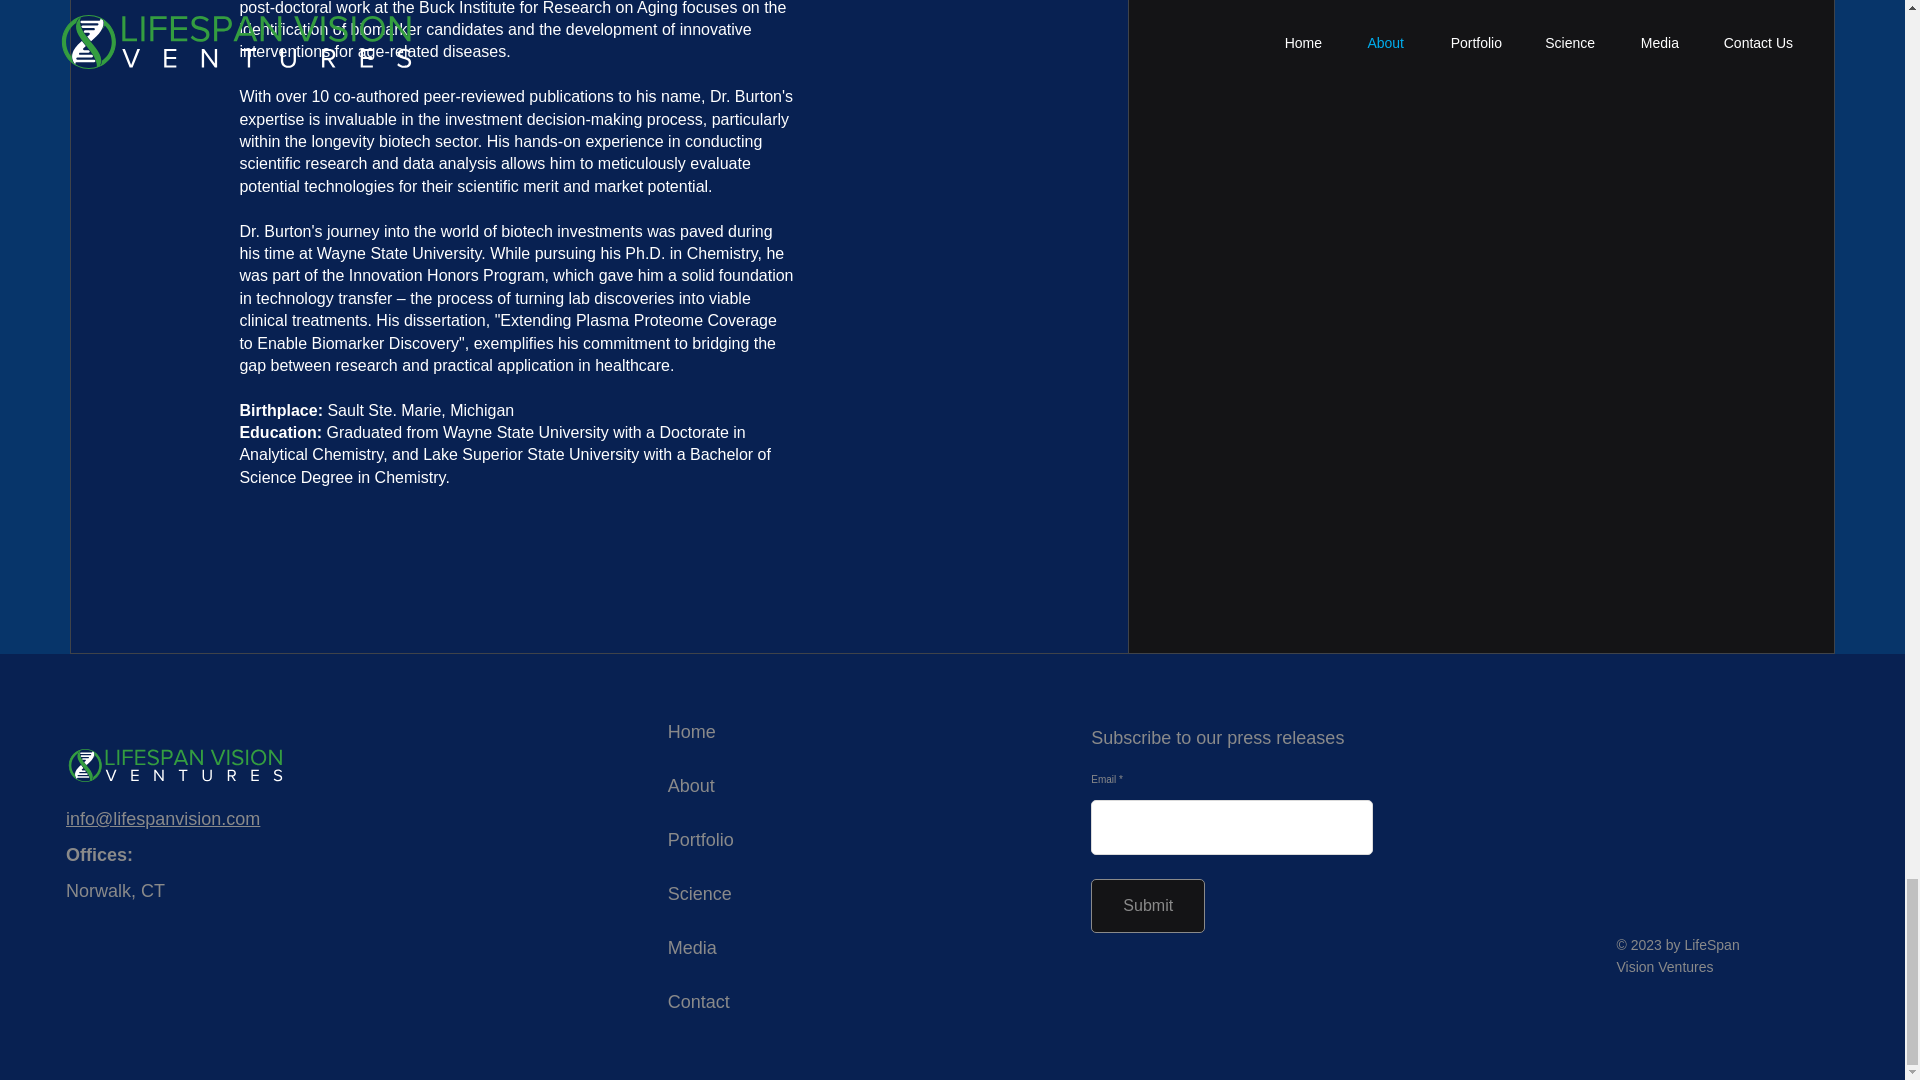 The image size is (1920, 1080). What do you see at coordinates (692, 948) in the screenshot?
I see `Media` at bounding box center [692, 948].